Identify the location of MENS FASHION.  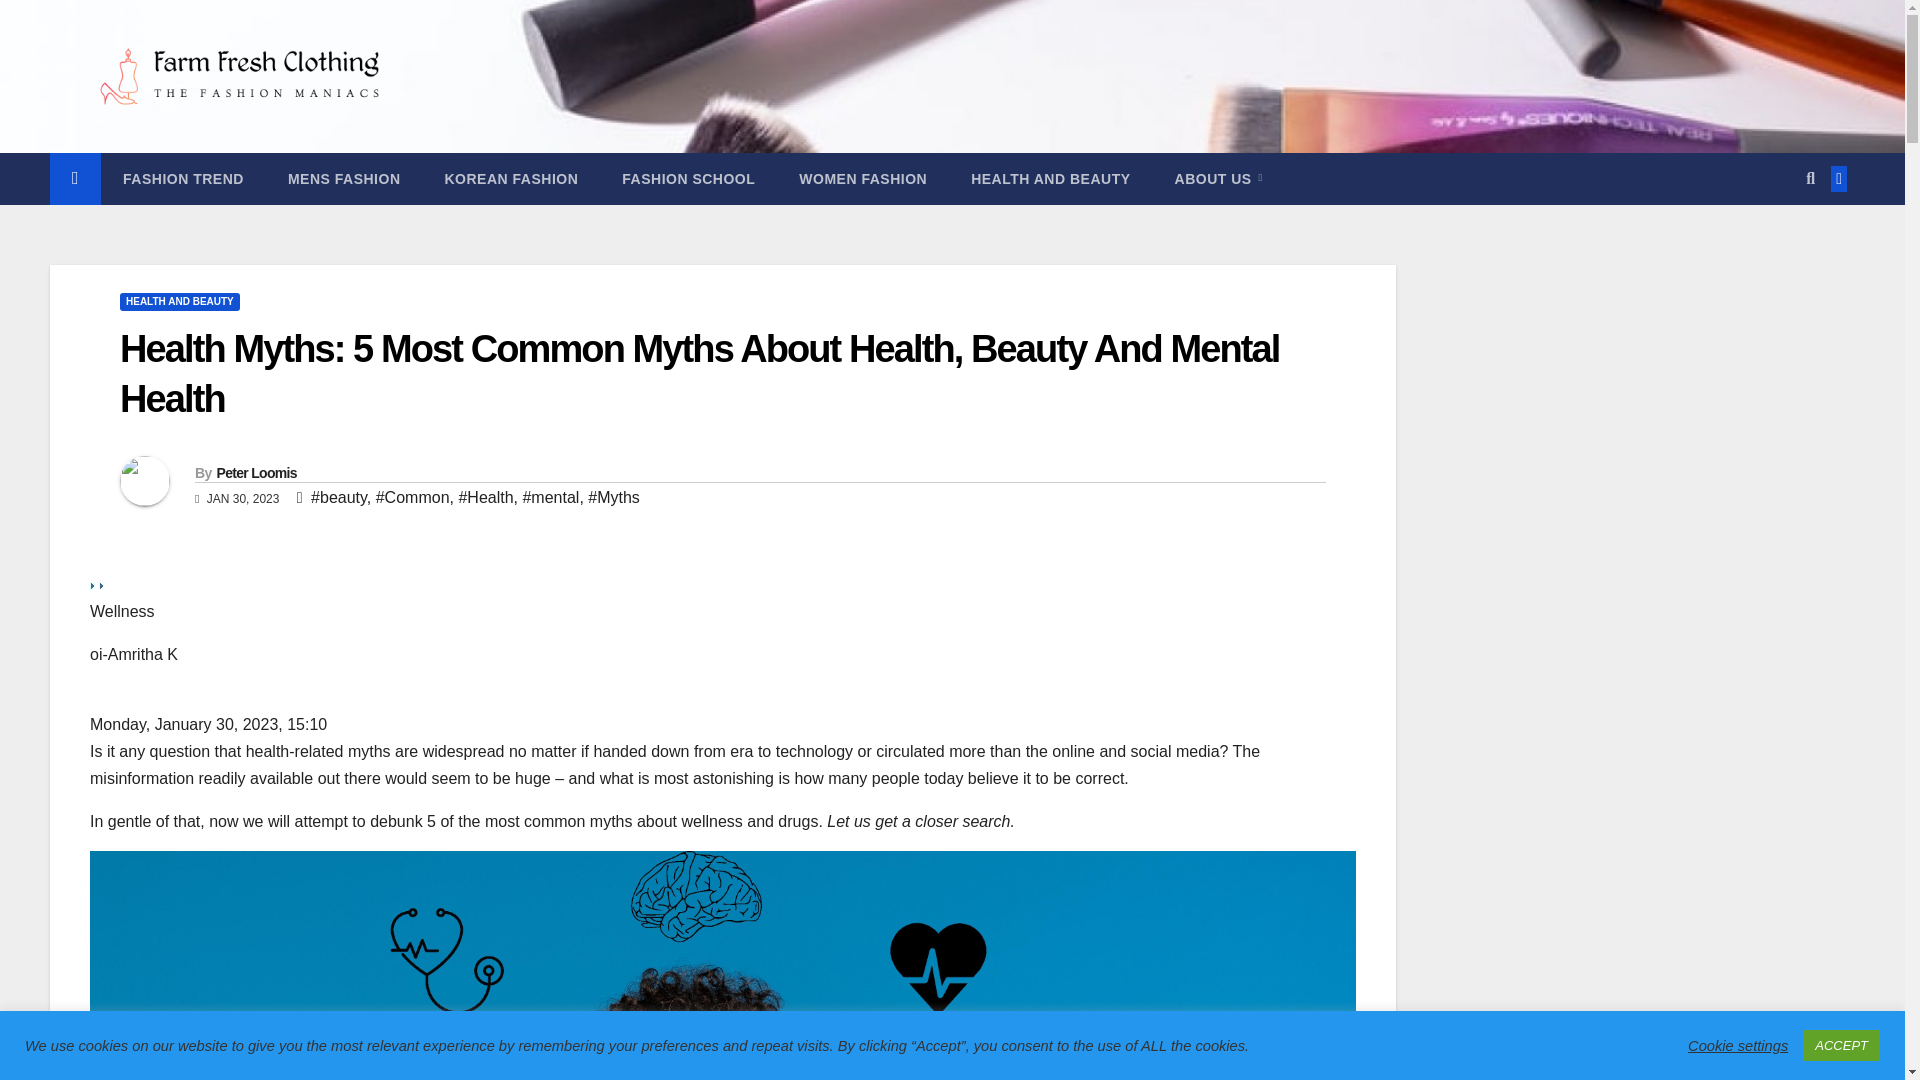
(344, 179).